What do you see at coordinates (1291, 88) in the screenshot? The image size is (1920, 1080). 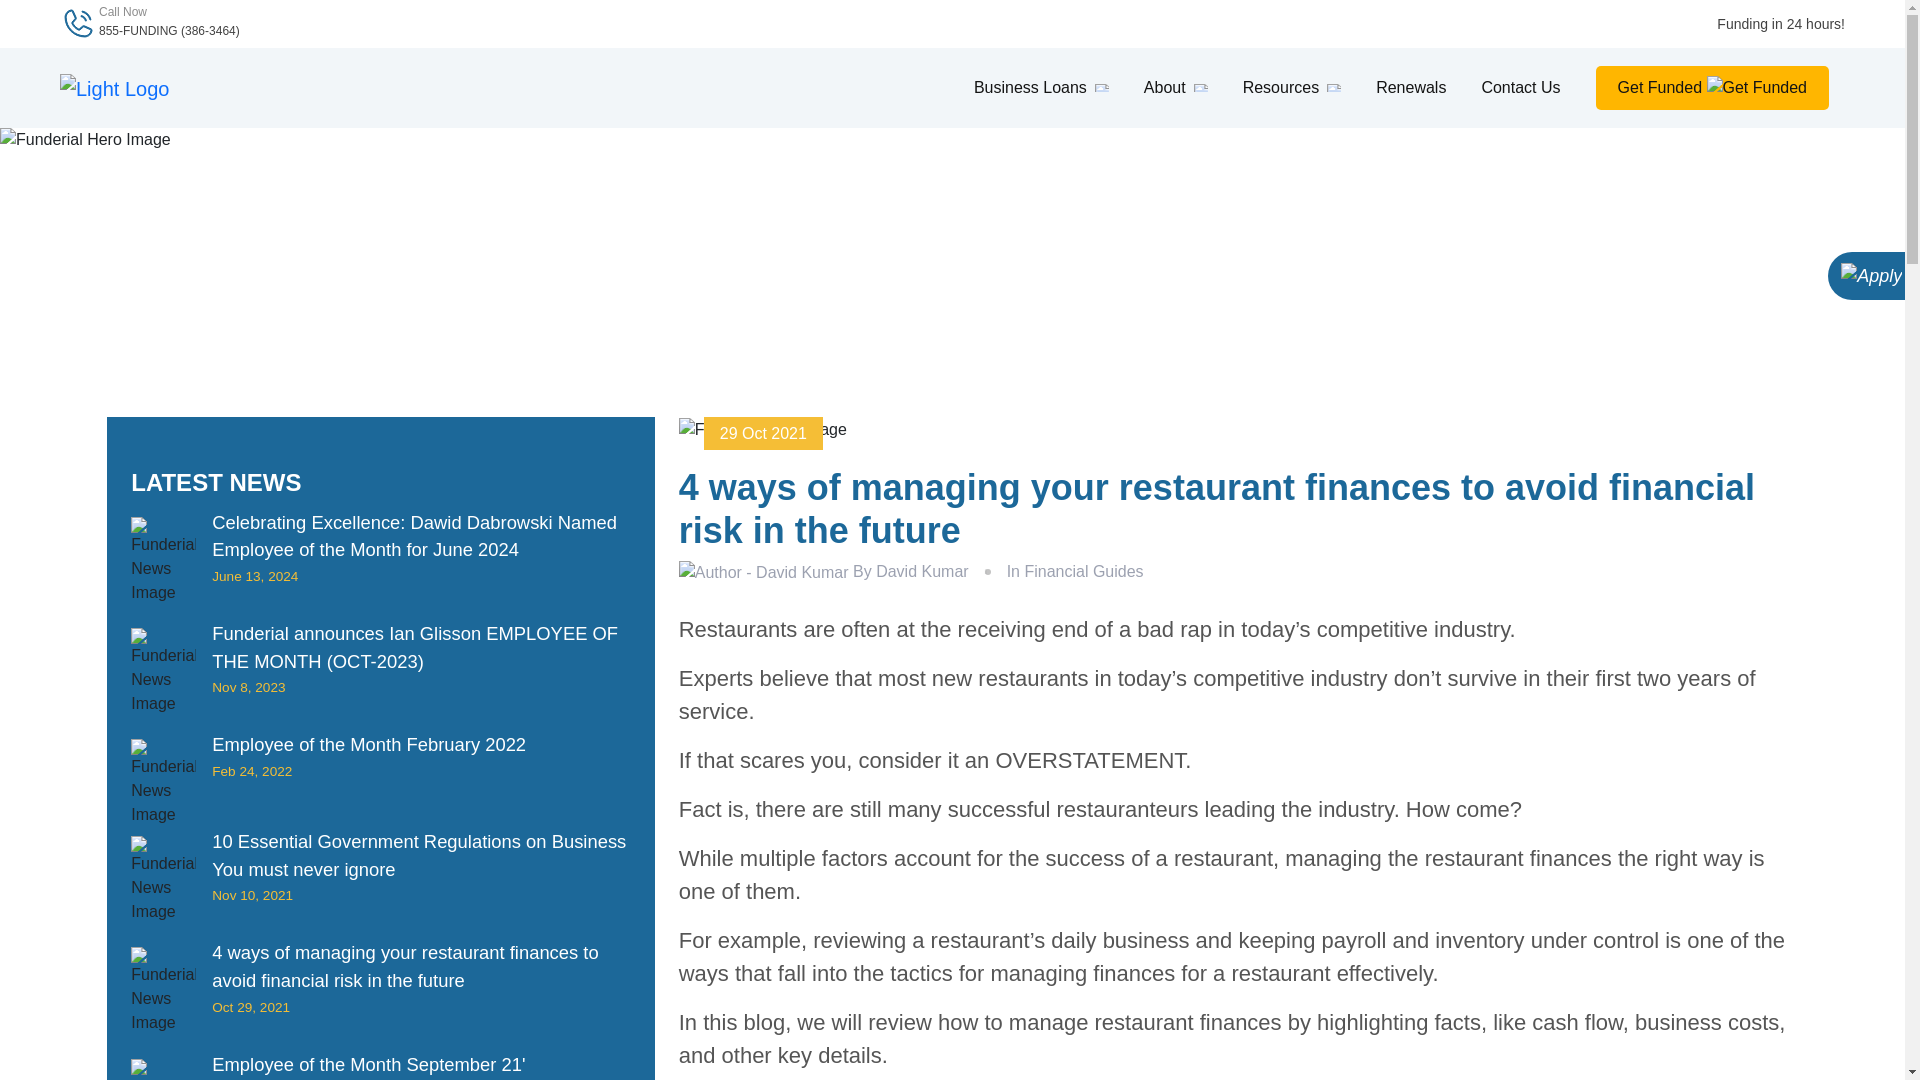 I see `Resources` at bounding box center [1291, 88].